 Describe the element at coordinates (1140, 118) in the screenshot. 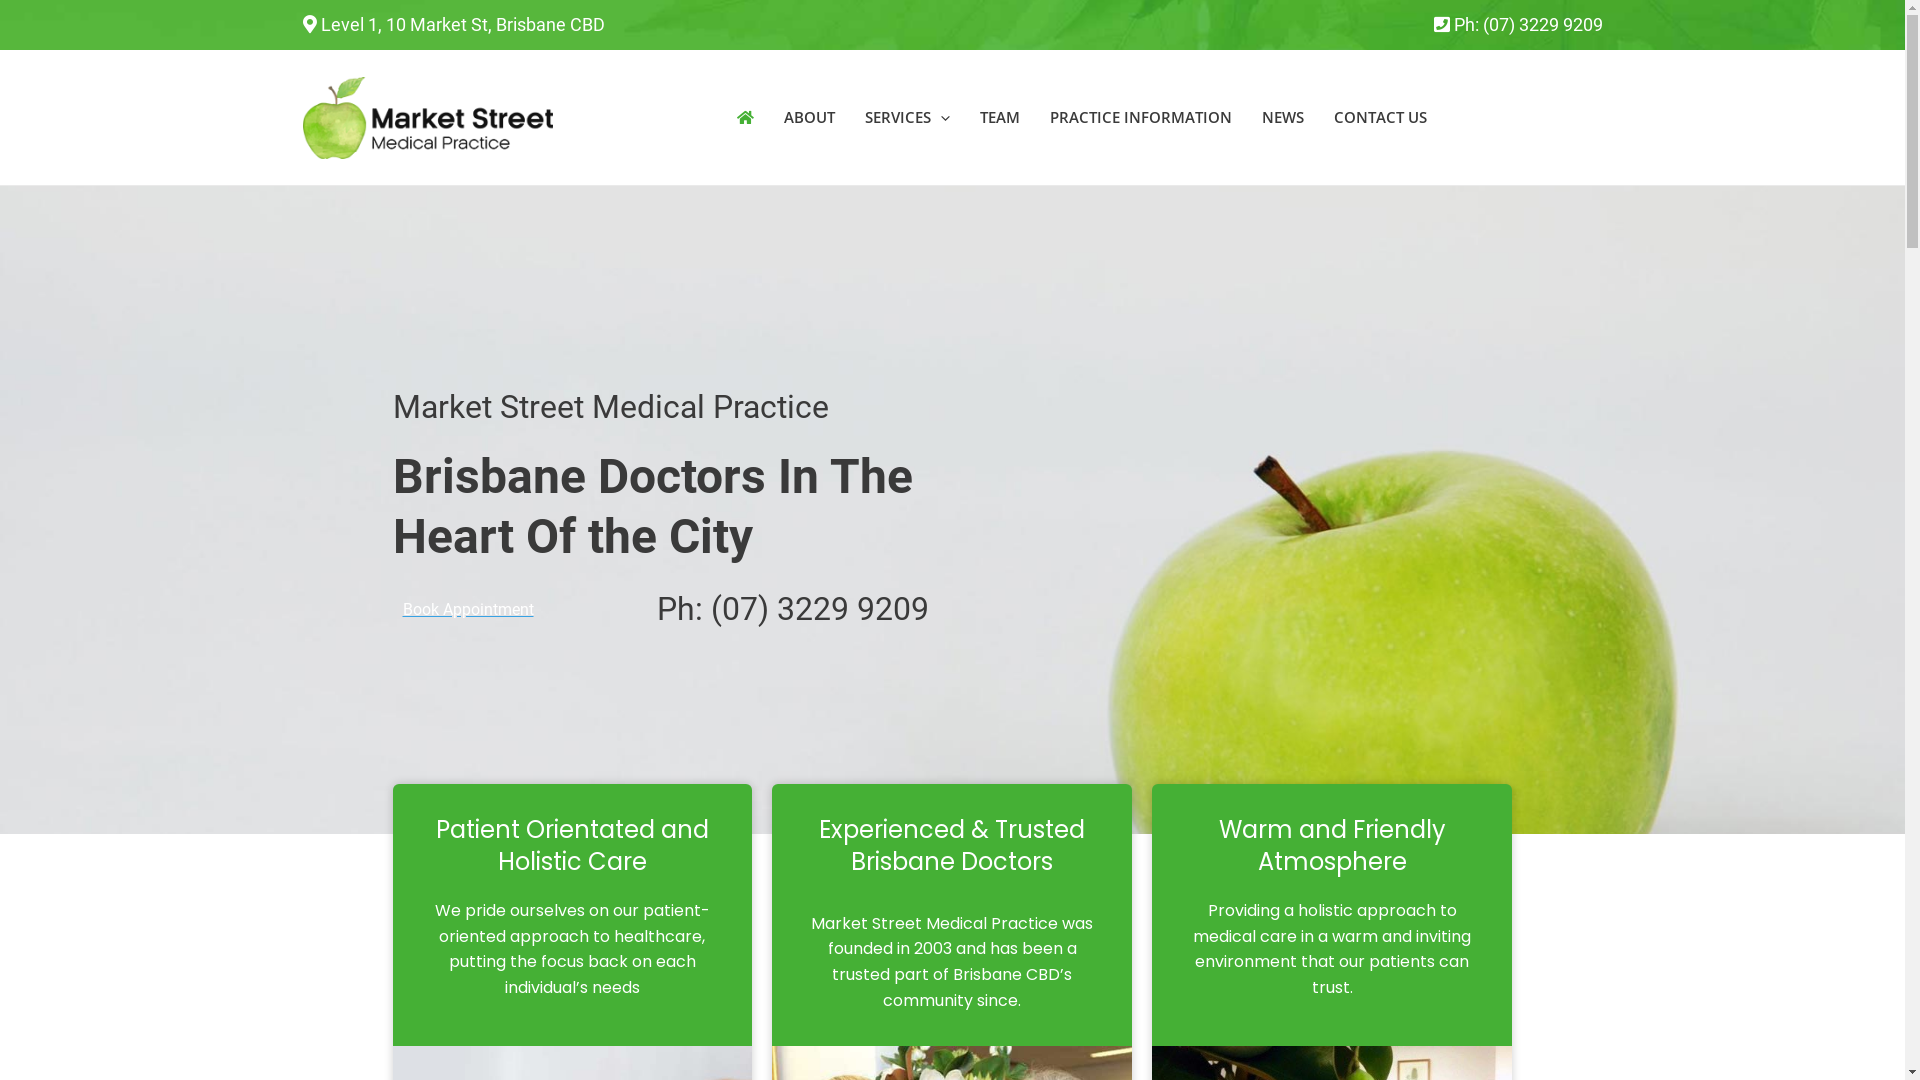

I see `PRACTICE INFORMATION` at that location.